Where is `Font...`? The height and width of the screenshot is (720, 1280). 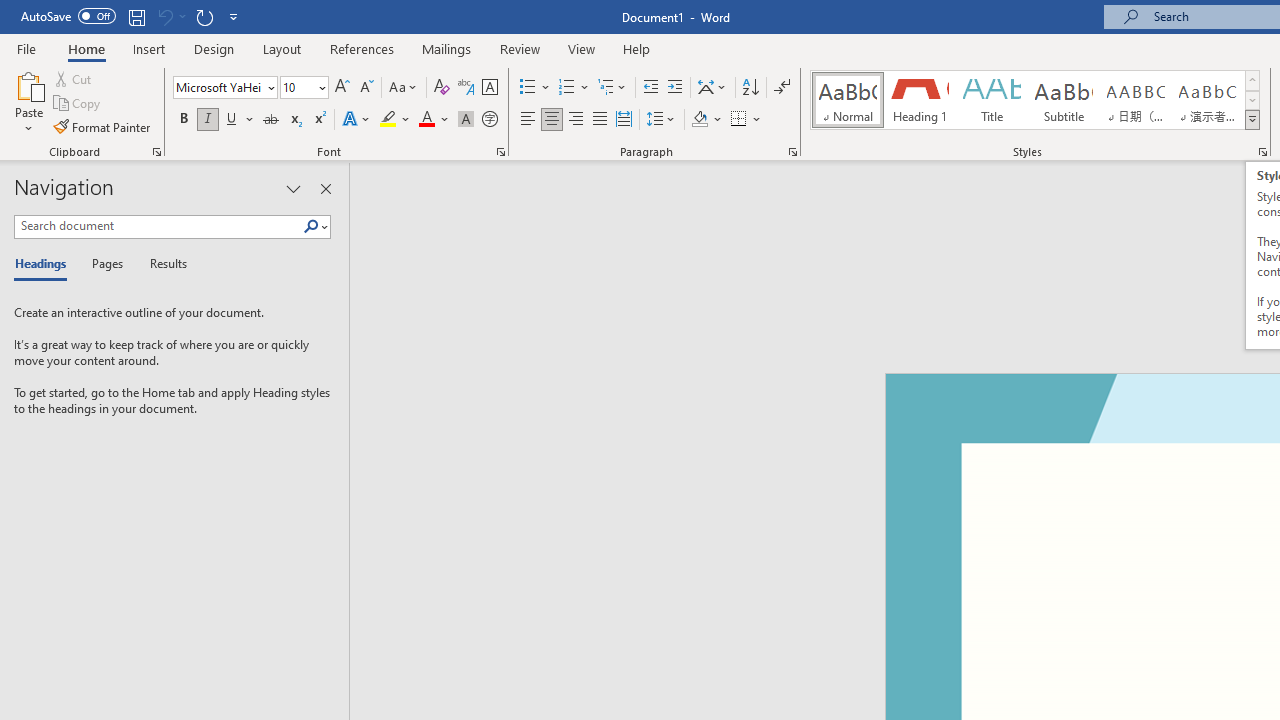
Font... is located at coordinates (500, 152).